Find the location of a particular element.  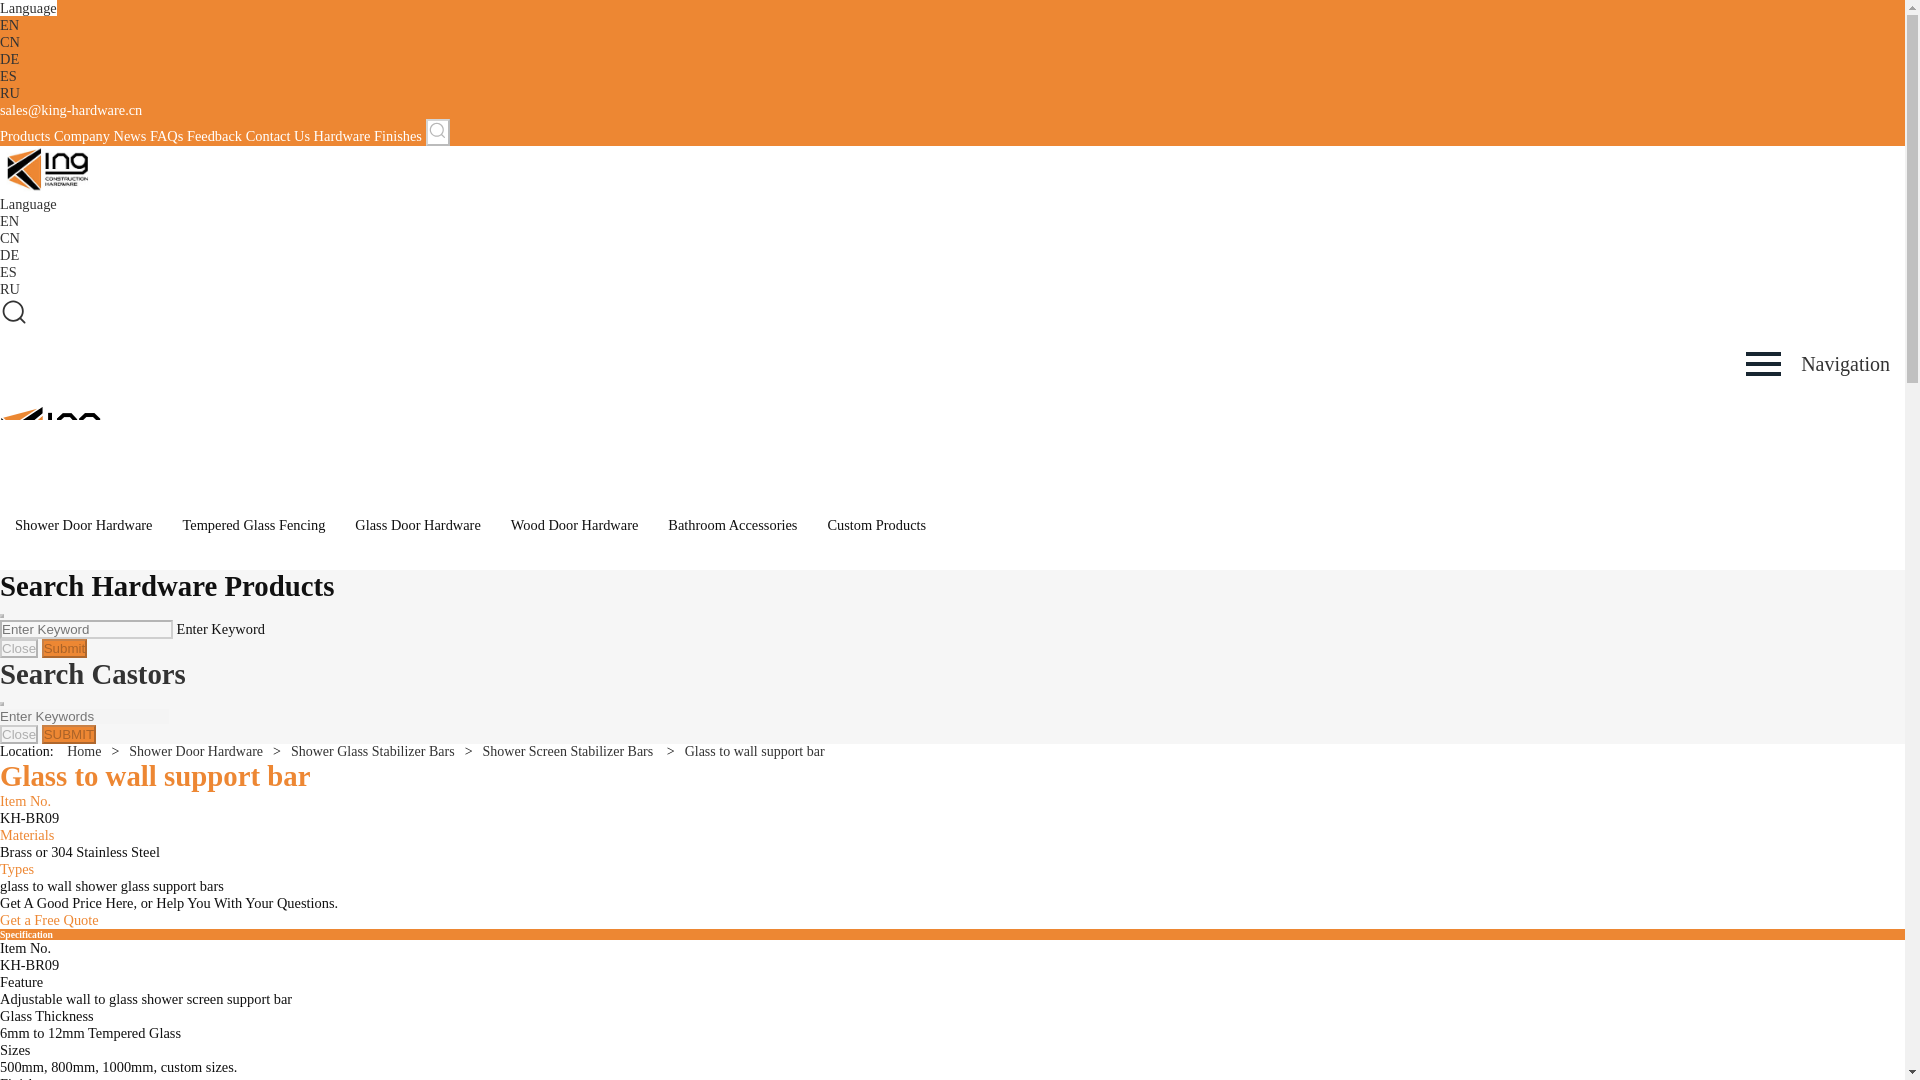

Contact Us is located at coordinates (277, 136).